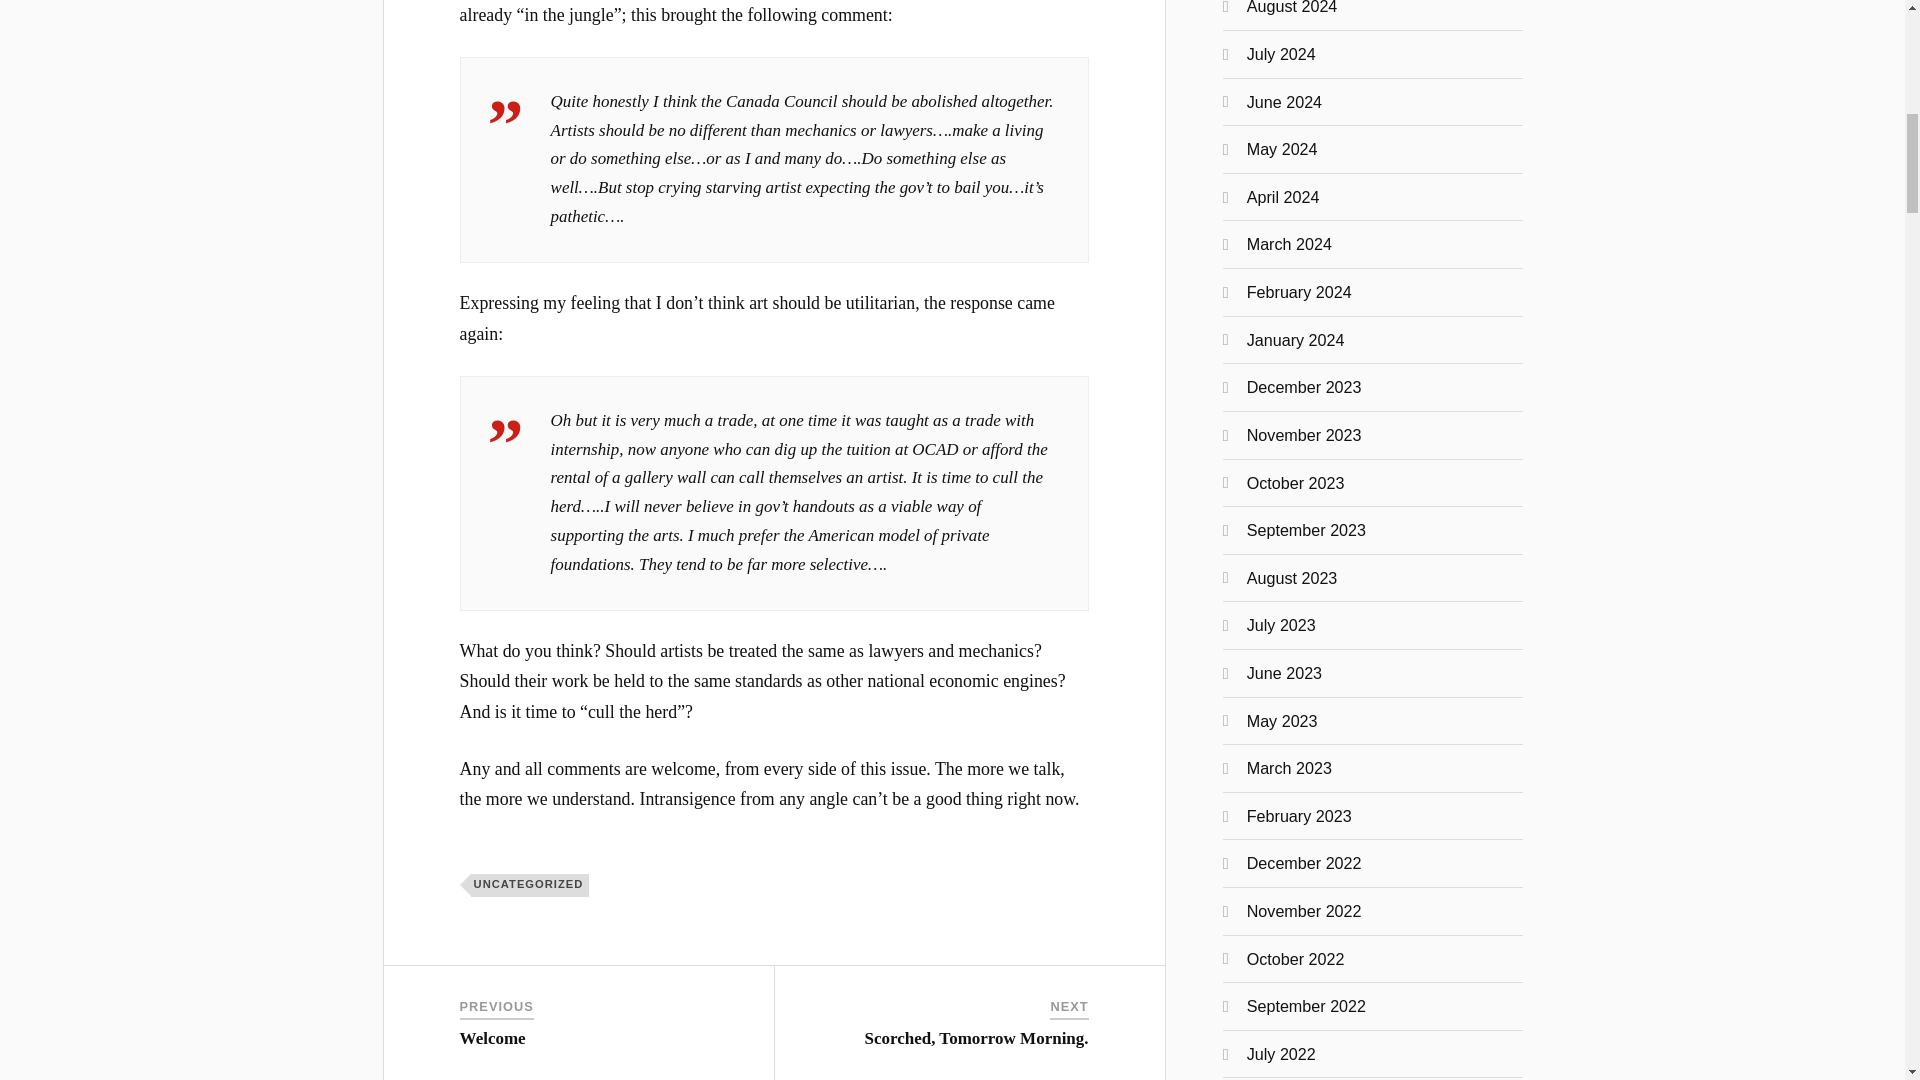 The width and height of the screenshot is (1920, 1080). What do you see at coordinates (1280, 54) in the screenshot?
I see `July 2024` at bounding box center [1280, 54].